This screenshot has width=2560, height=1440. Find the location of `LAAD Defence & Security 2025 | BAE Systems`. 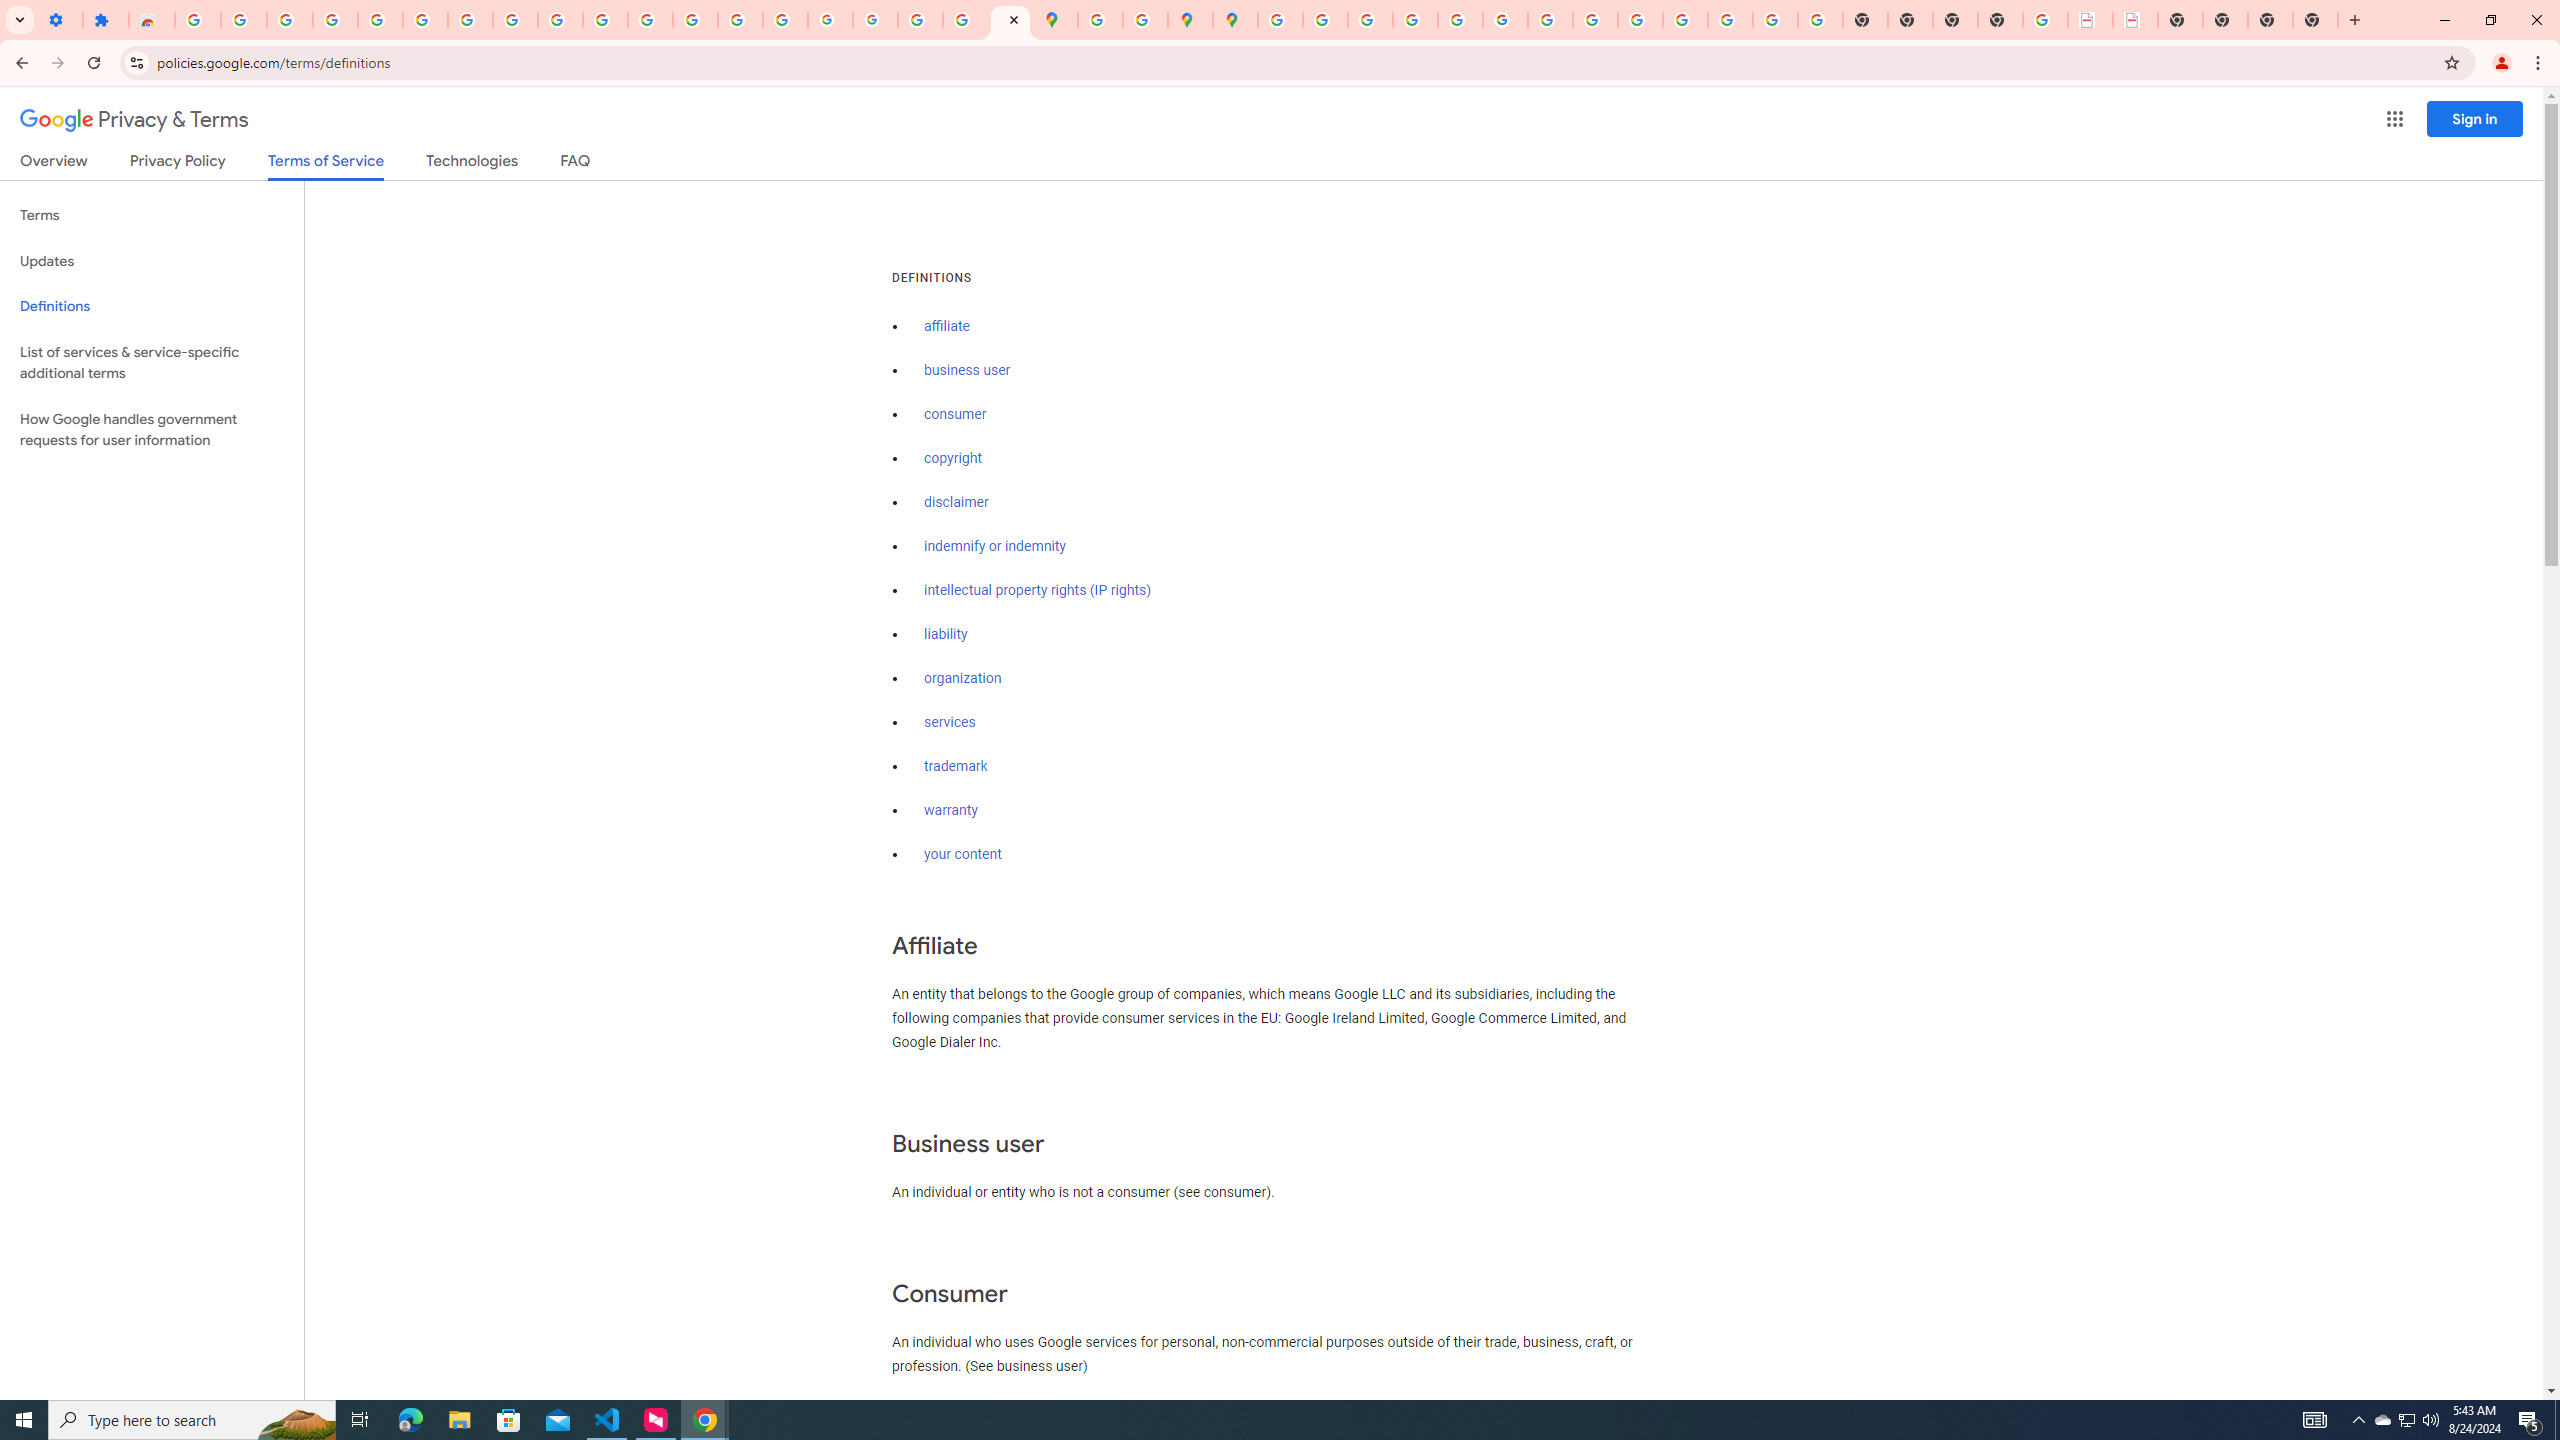

LAAD Defence & Security 2025 | BAE Systems is located at coordinates (2090, 20).